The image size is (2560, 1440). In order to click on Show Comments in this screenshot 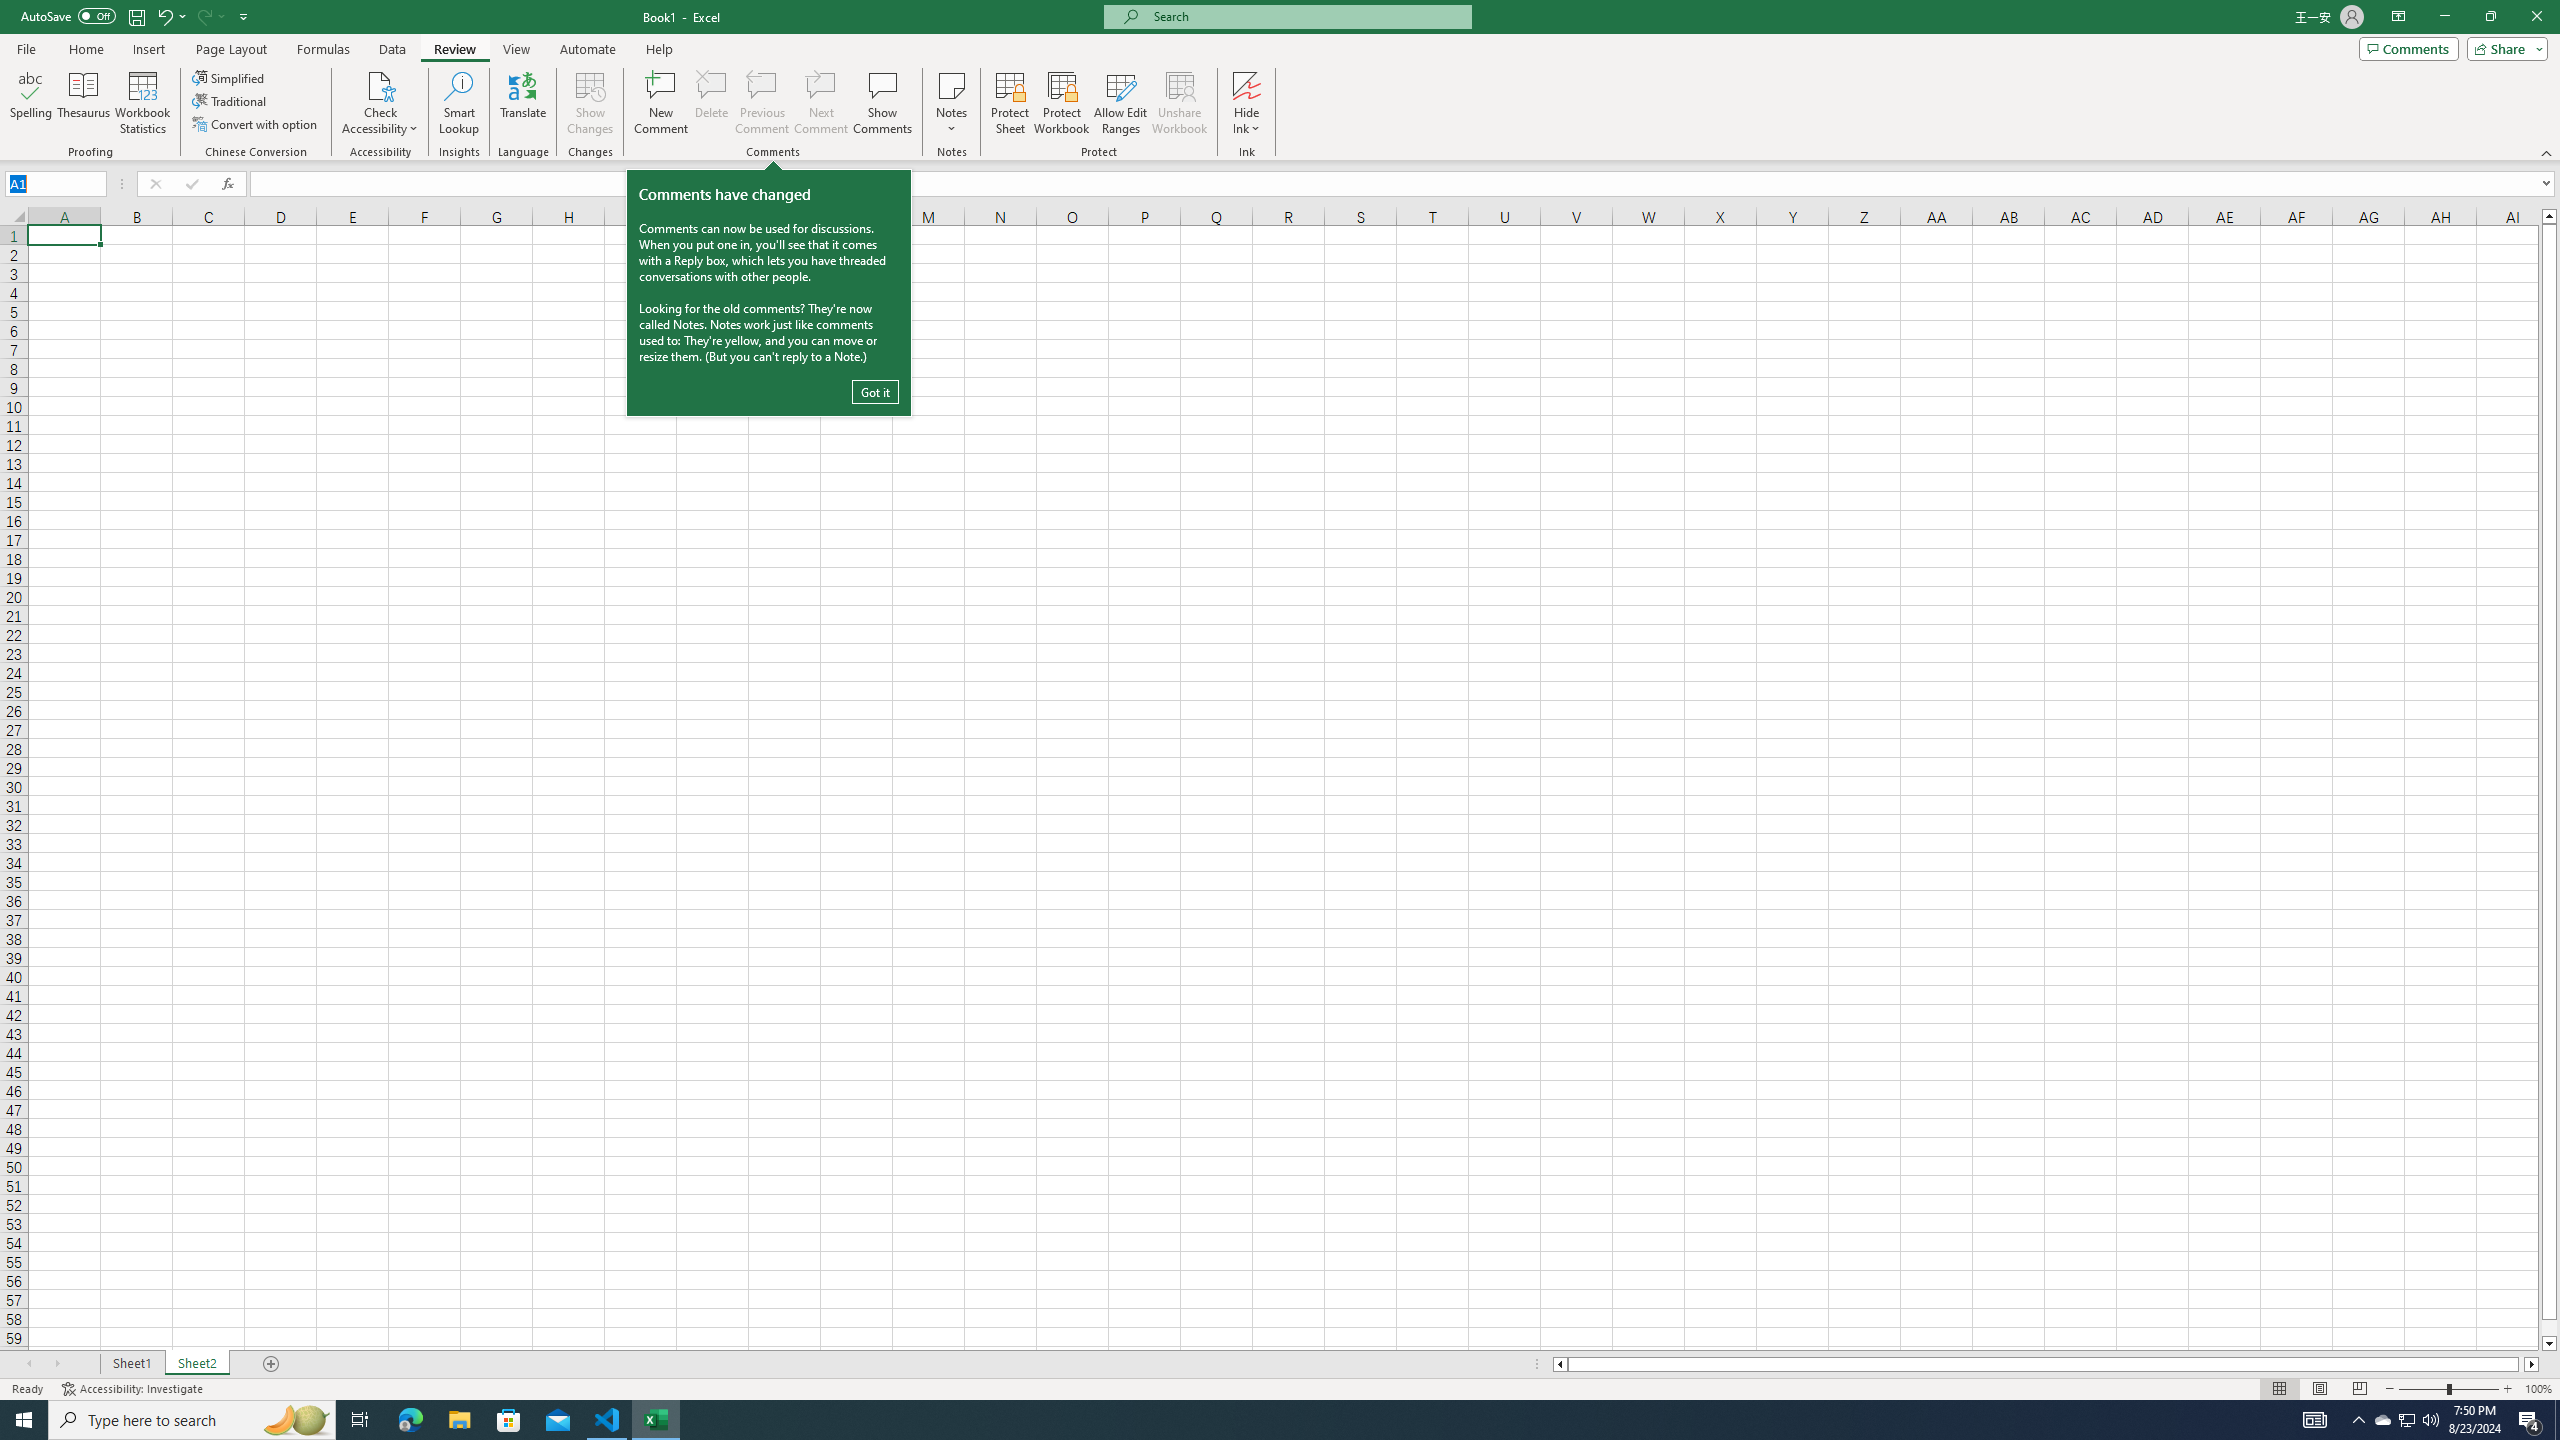, I will do `click(881, 103)`.